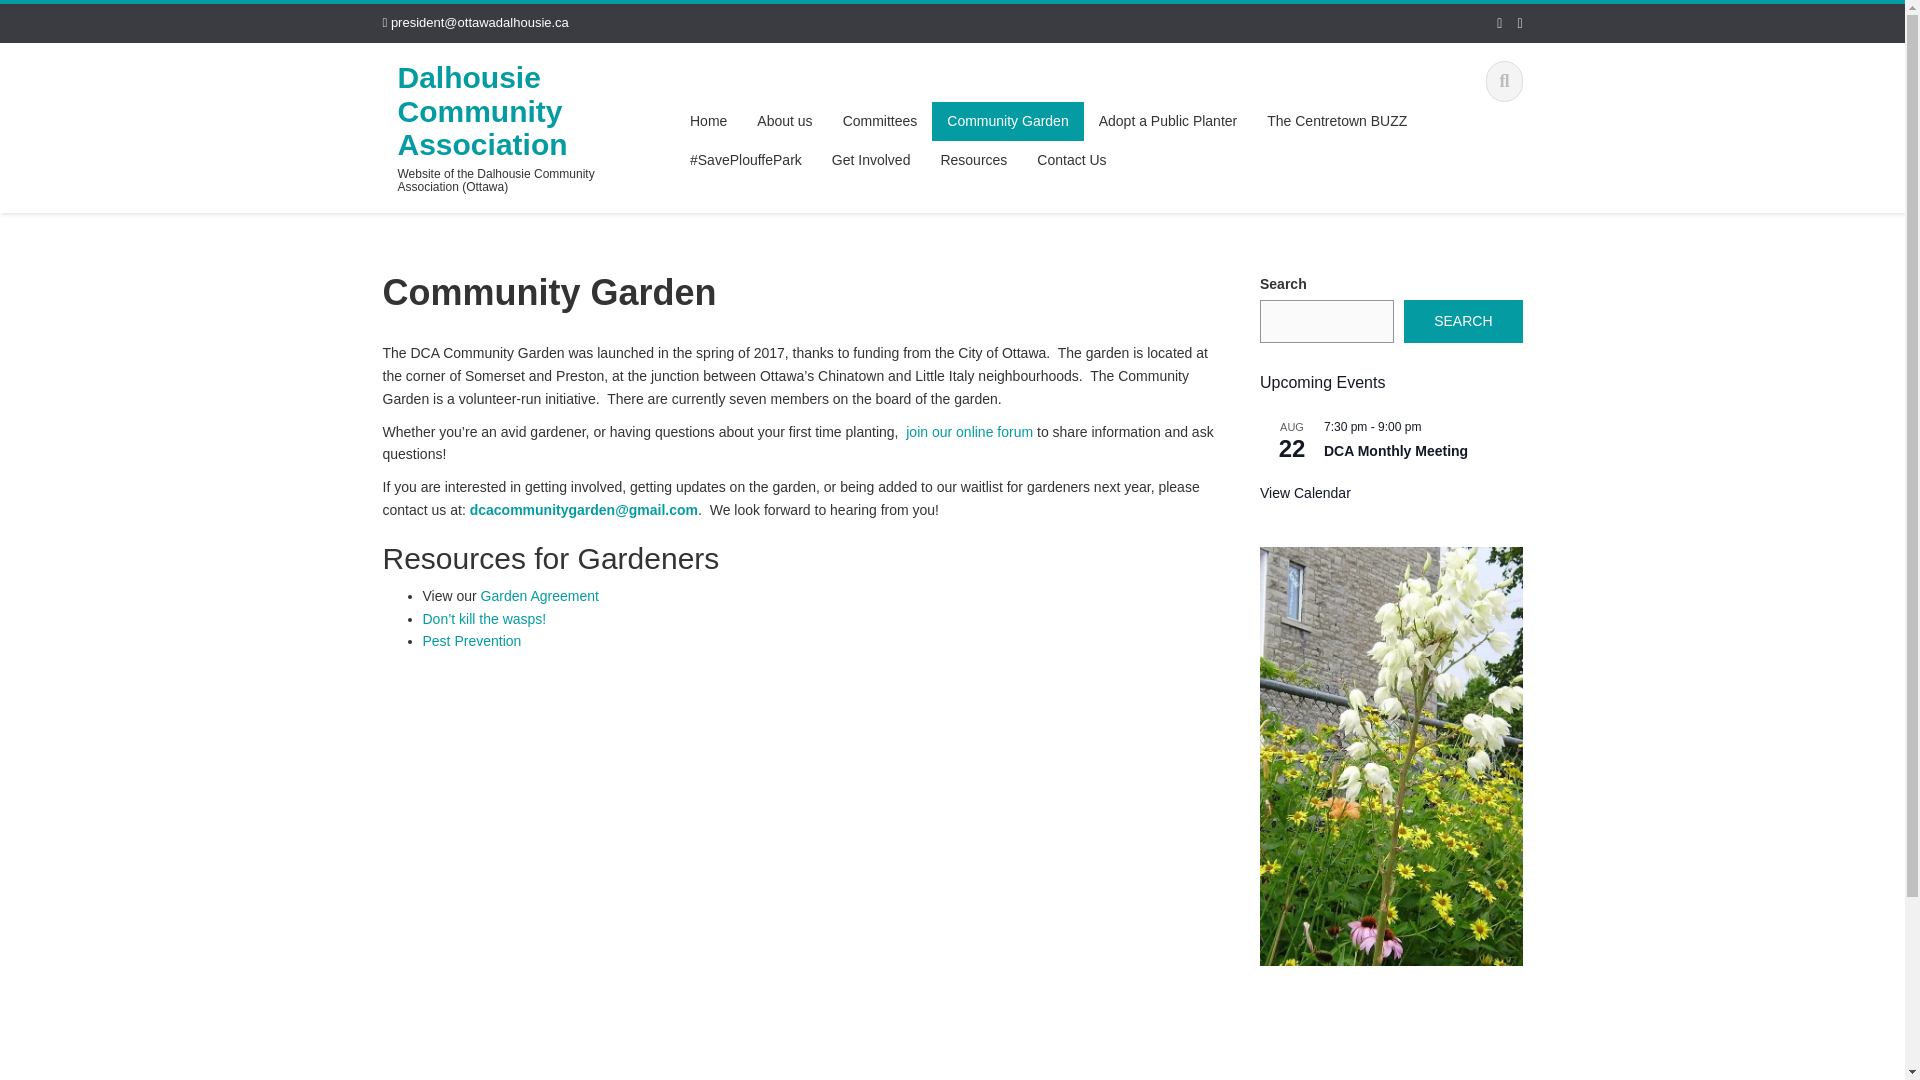 The height and width of the screenshot is (1080, 1920). What do you see at coordinates (471, 640) in the screenshot?
I see `Pest Prevention` at bounding box center [471, 640].